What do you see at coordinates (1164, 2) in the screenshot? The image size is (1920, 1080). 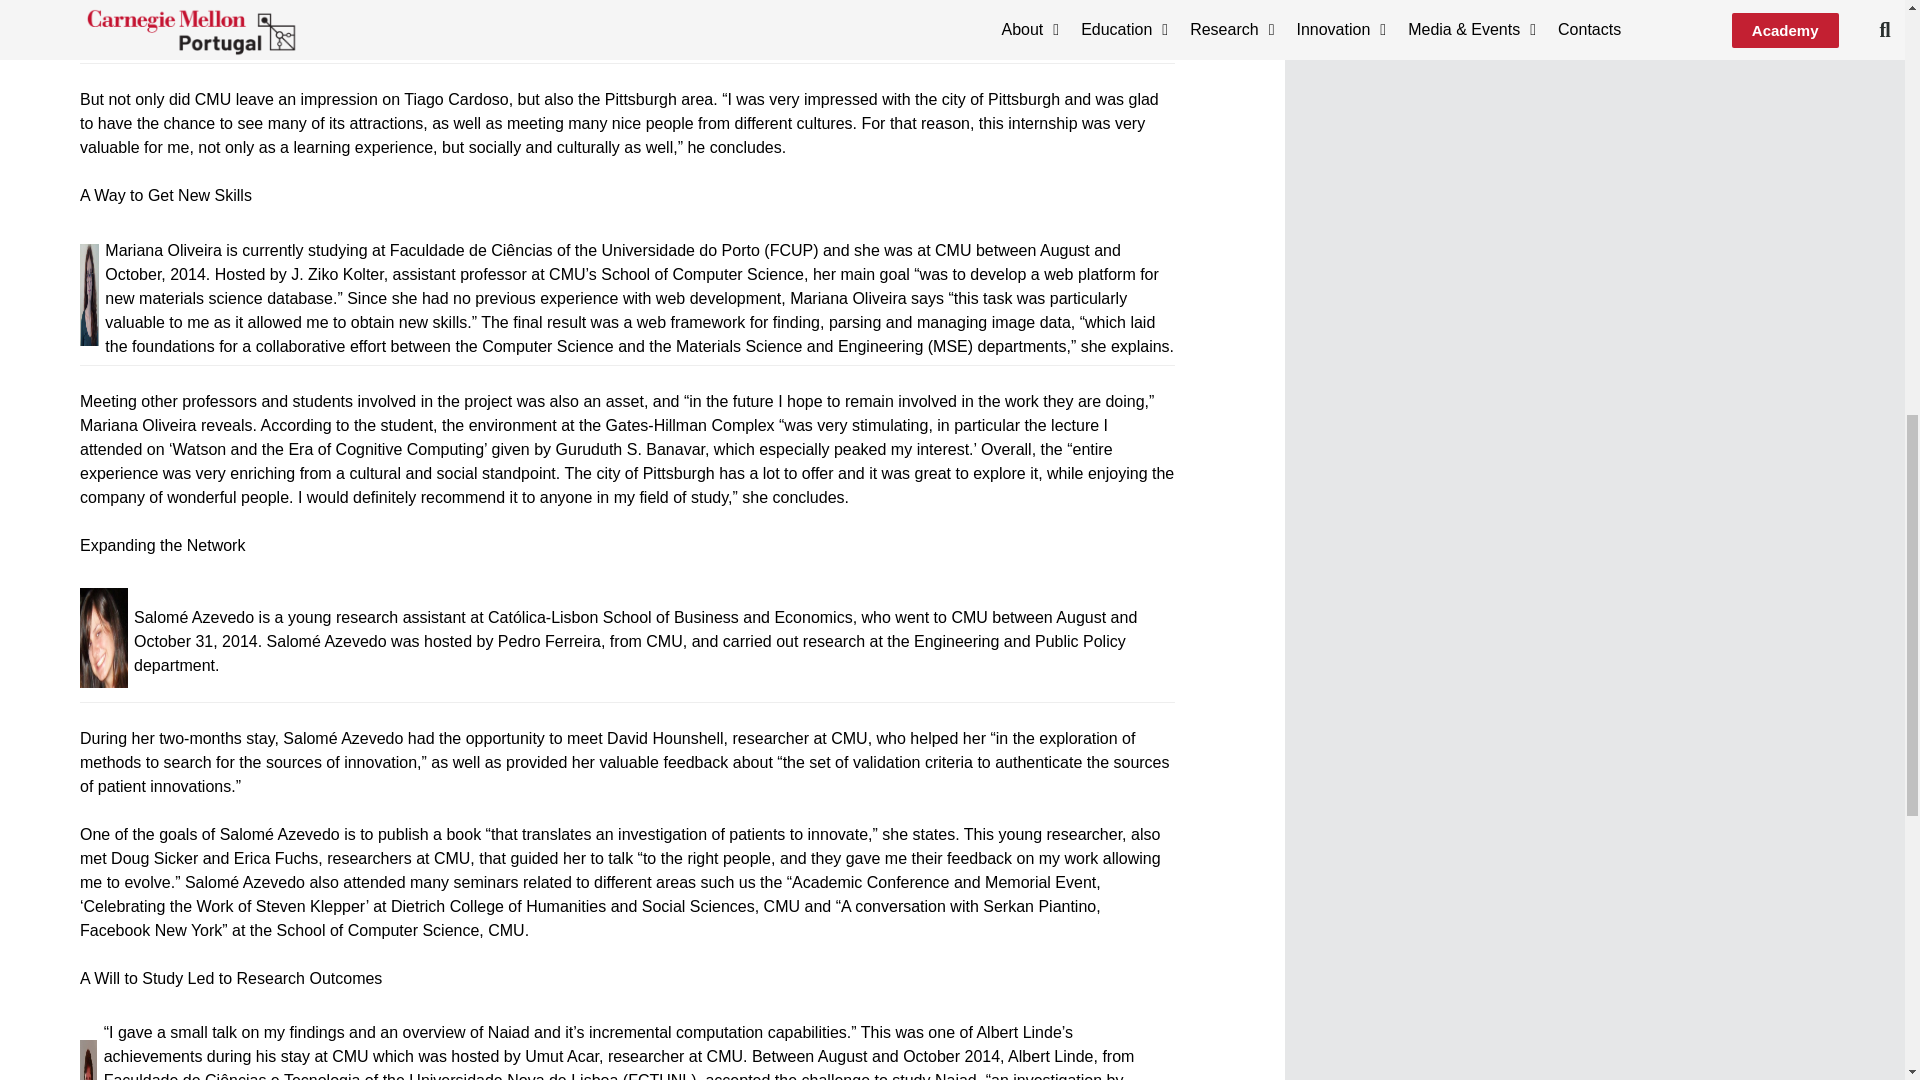 I see `David Garlan` at bounding box center [1164, 2].